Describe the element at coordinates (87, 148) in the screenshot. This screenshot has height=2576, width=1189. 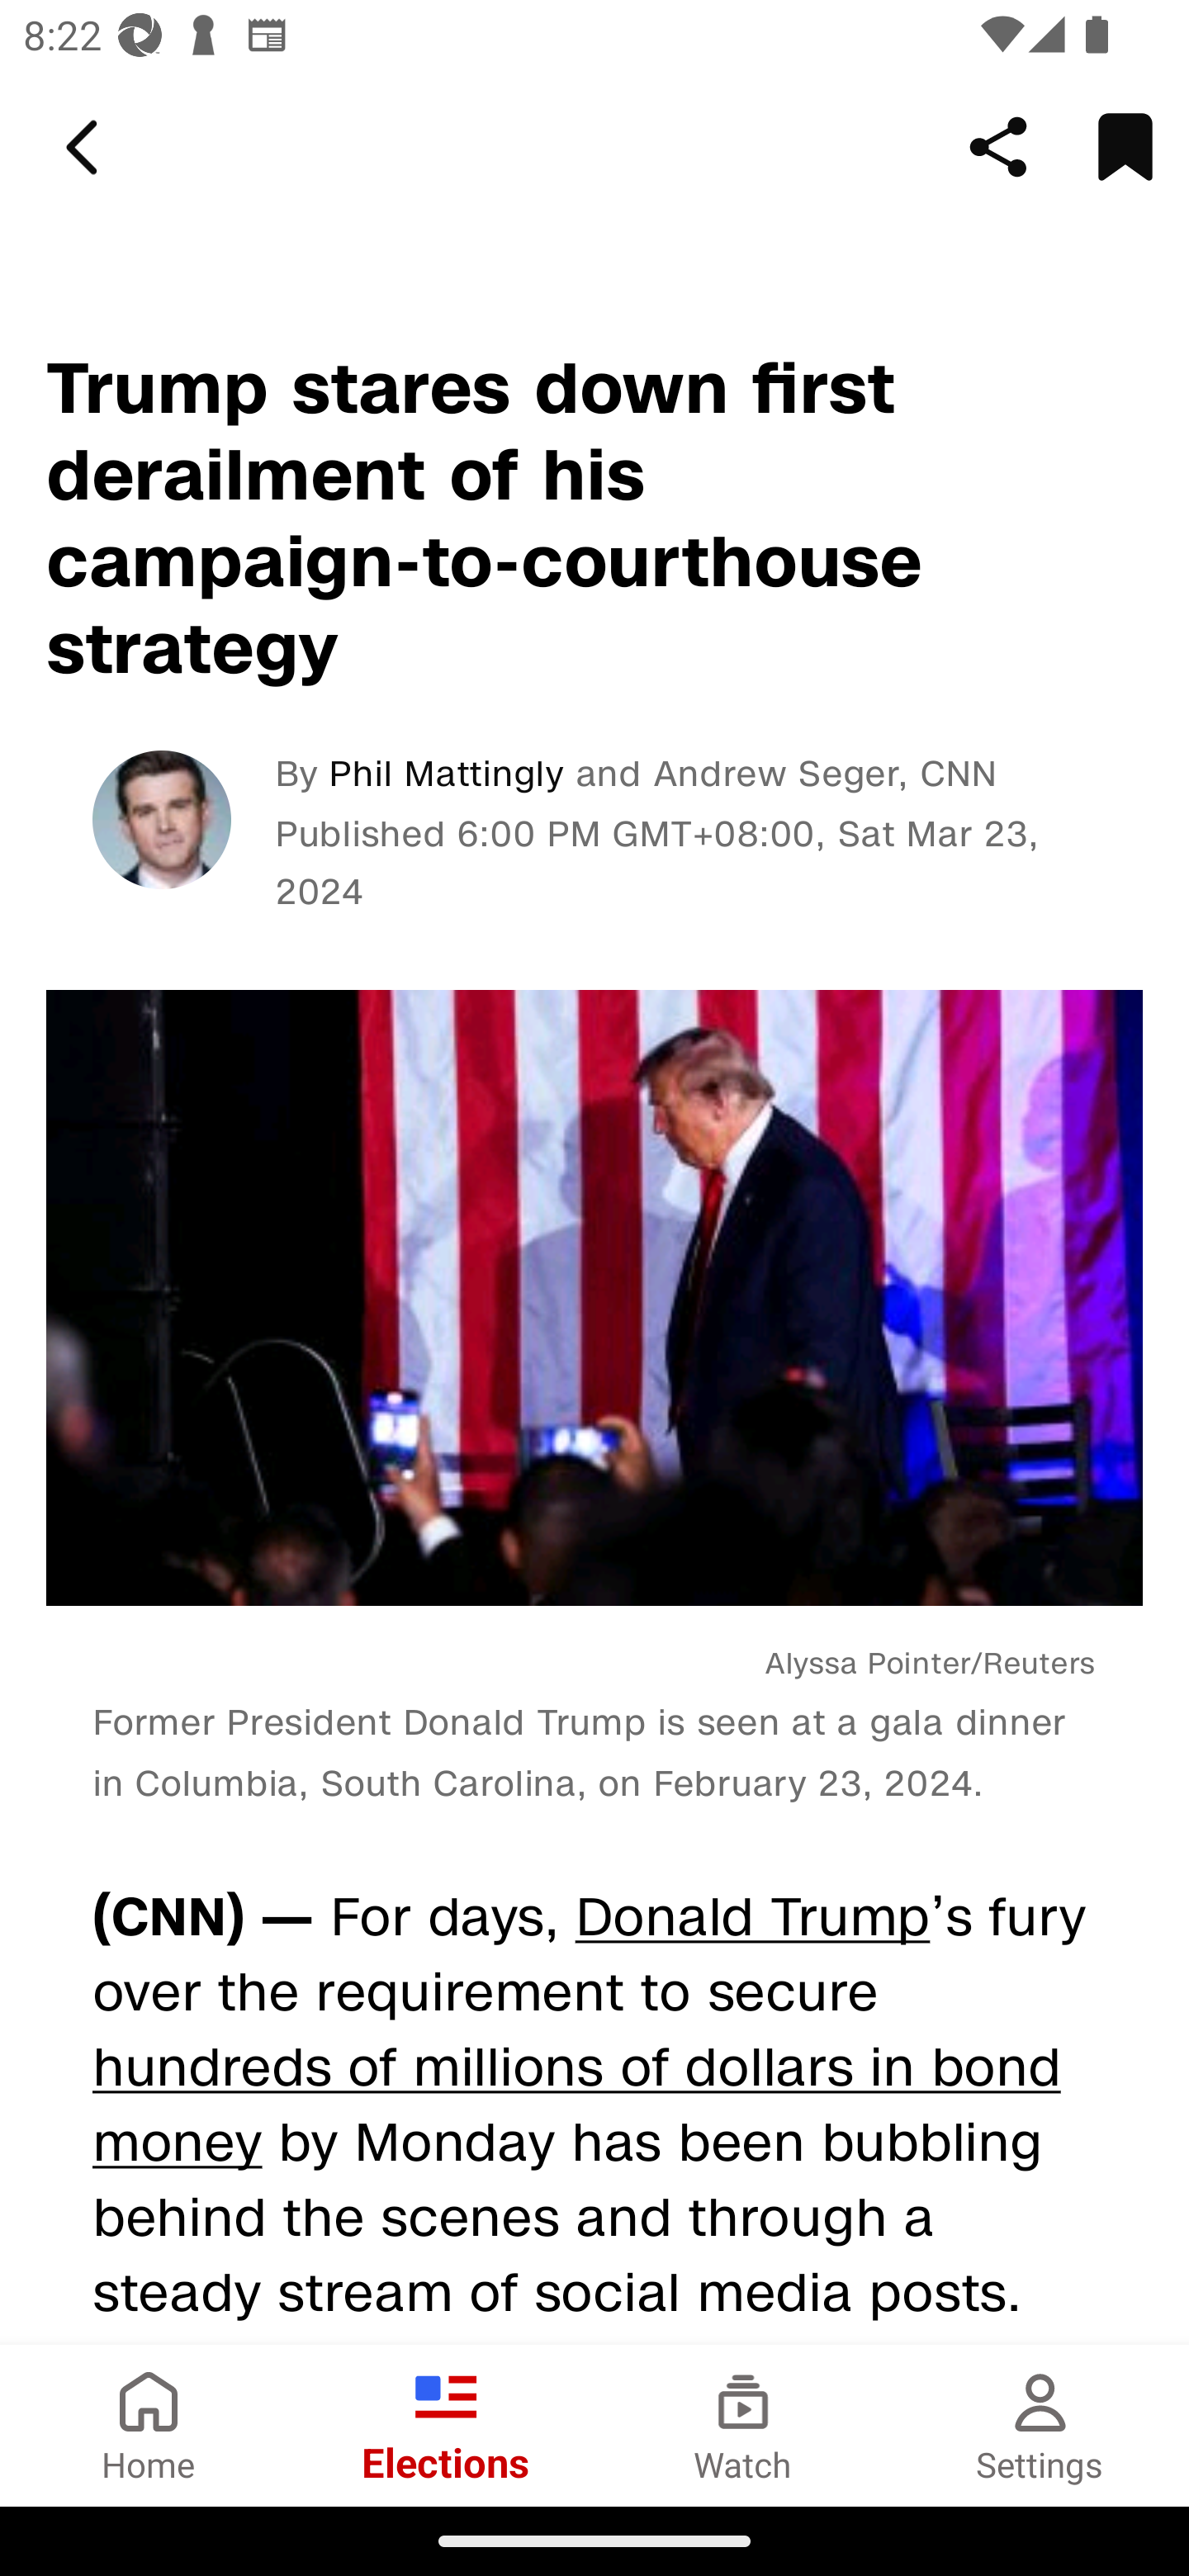
I see `Back Button` at that location.